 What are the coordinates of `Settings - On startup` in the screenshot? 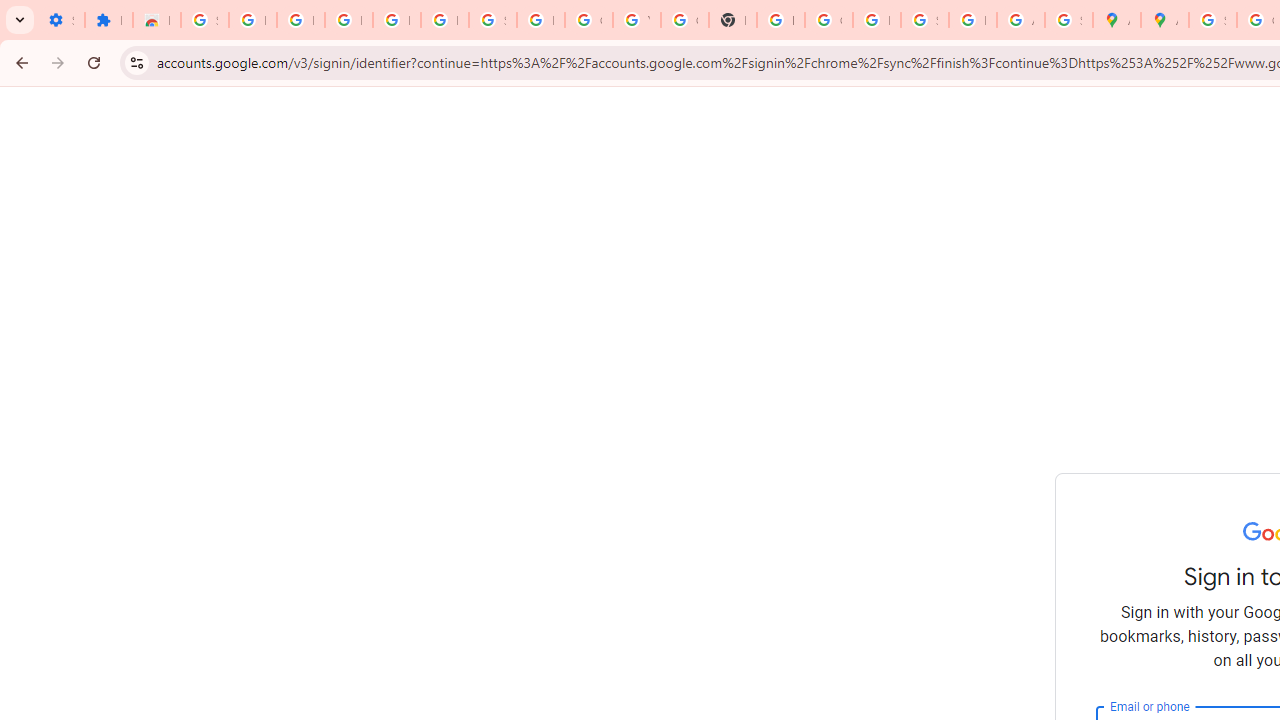 It's located at (60, 20).